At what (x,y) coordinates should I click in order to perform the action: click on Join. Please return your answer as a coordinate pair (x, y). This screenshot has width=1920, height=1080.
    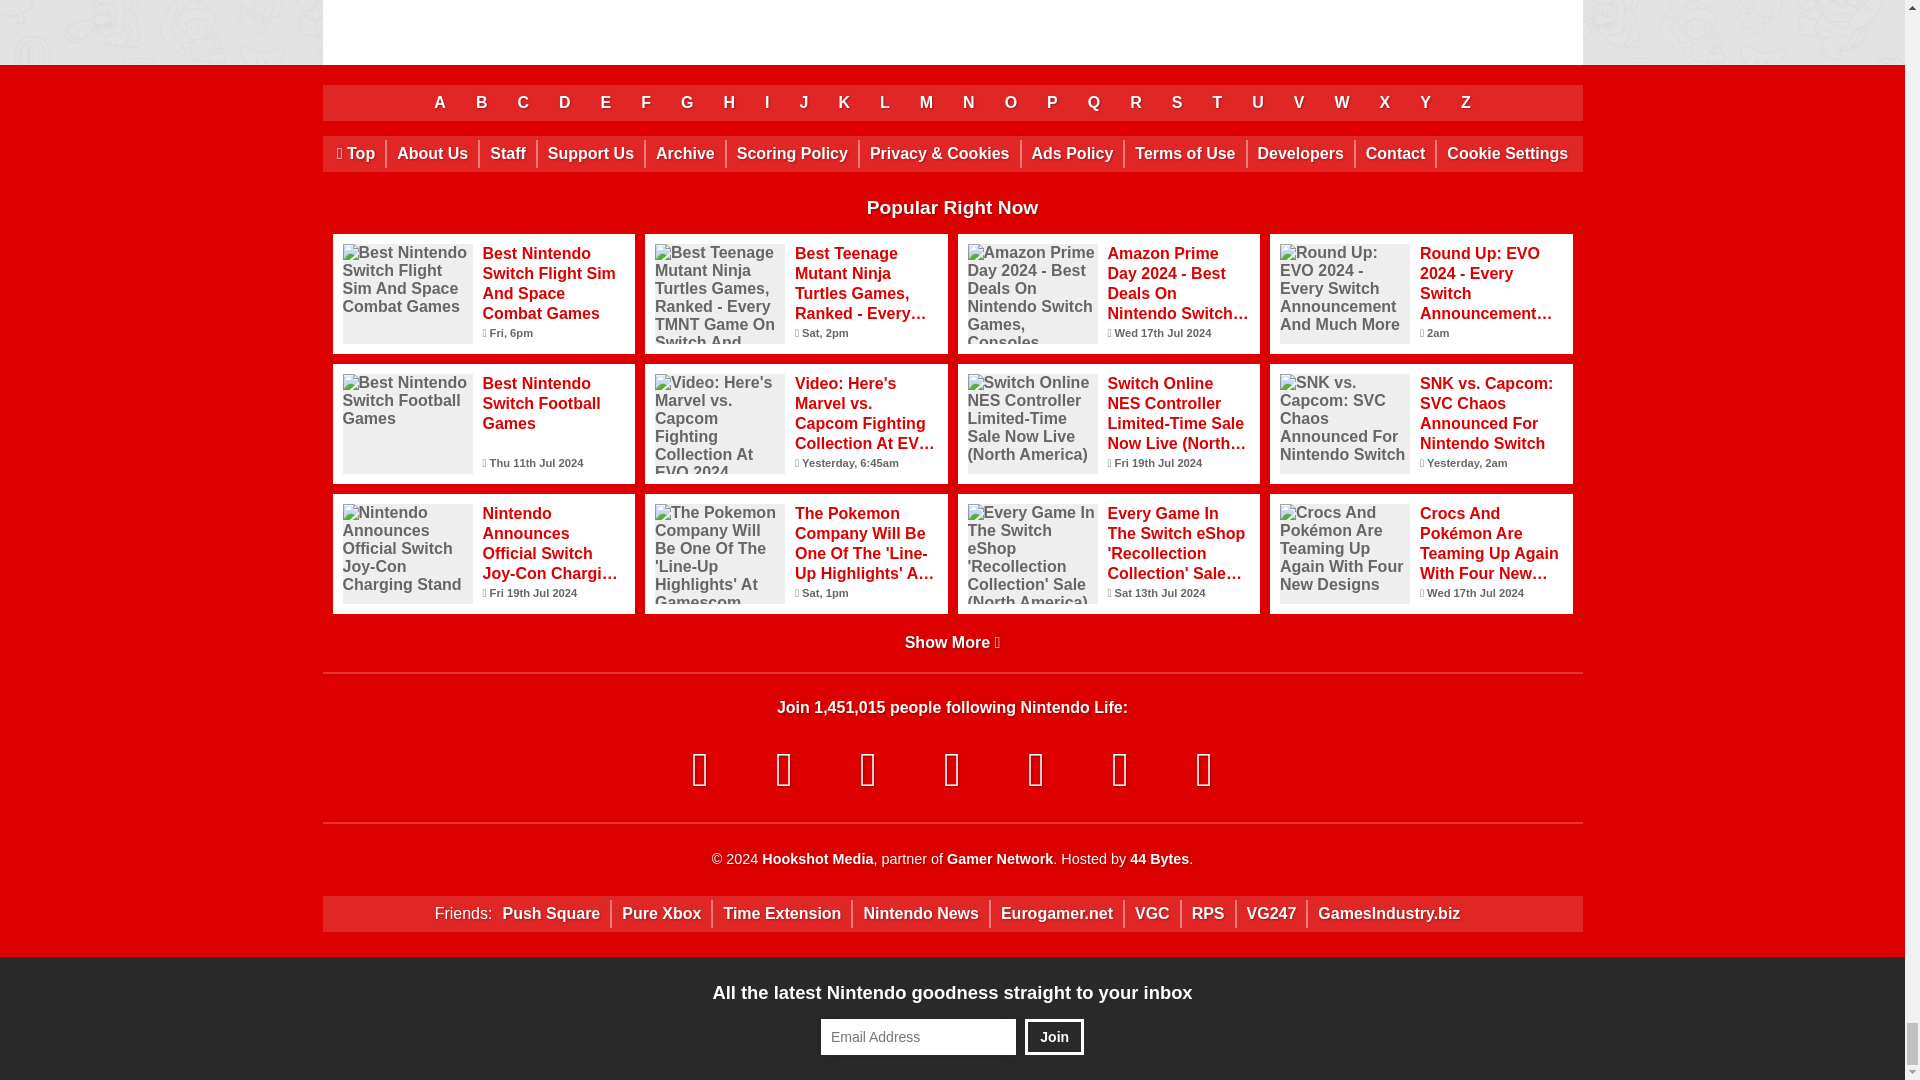
    Looking at the image, I should click on (1054, 1037).